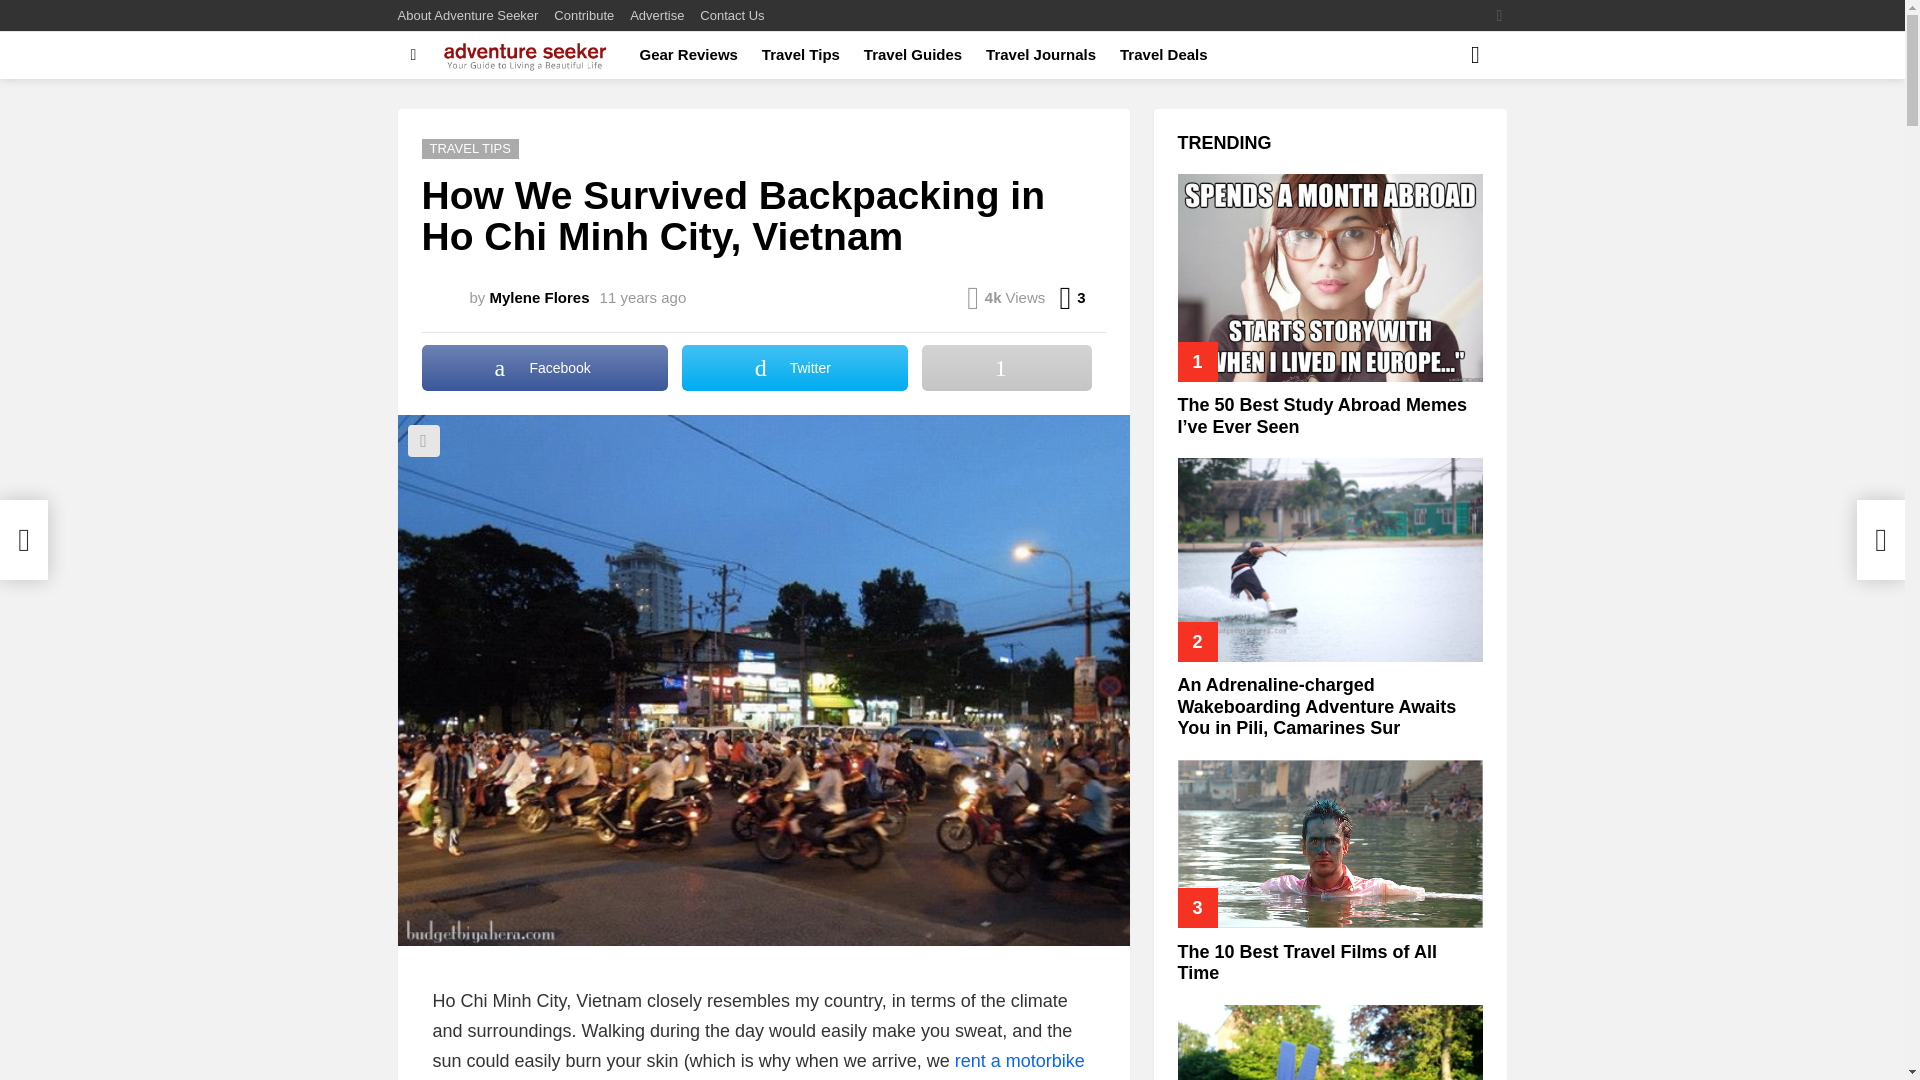 This screenshot has width=1920, height=1080. Describe the element at coordinates (643, 298) in the screenshot. I see `February 13, 2013, 9:00 am` at that location.